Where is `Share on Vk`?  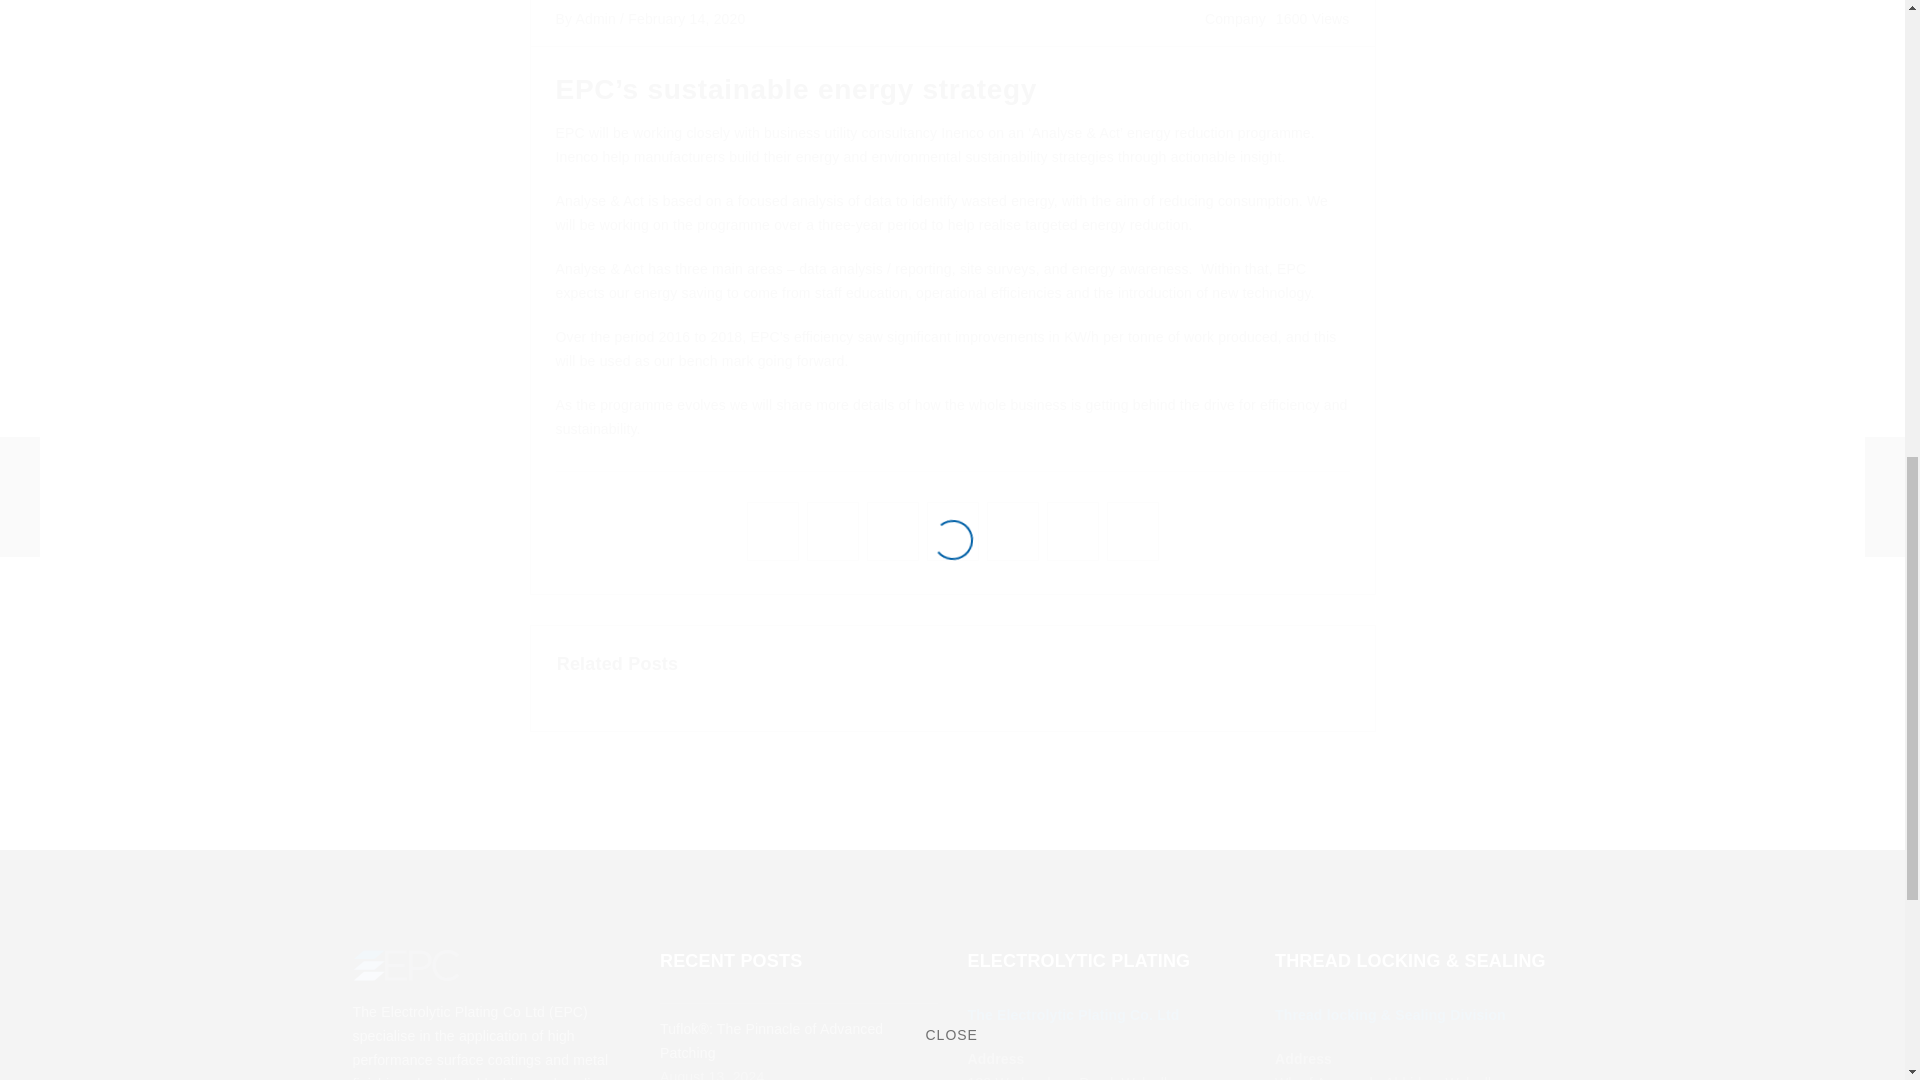 Share on Vk is located at coordinates (952, 528).